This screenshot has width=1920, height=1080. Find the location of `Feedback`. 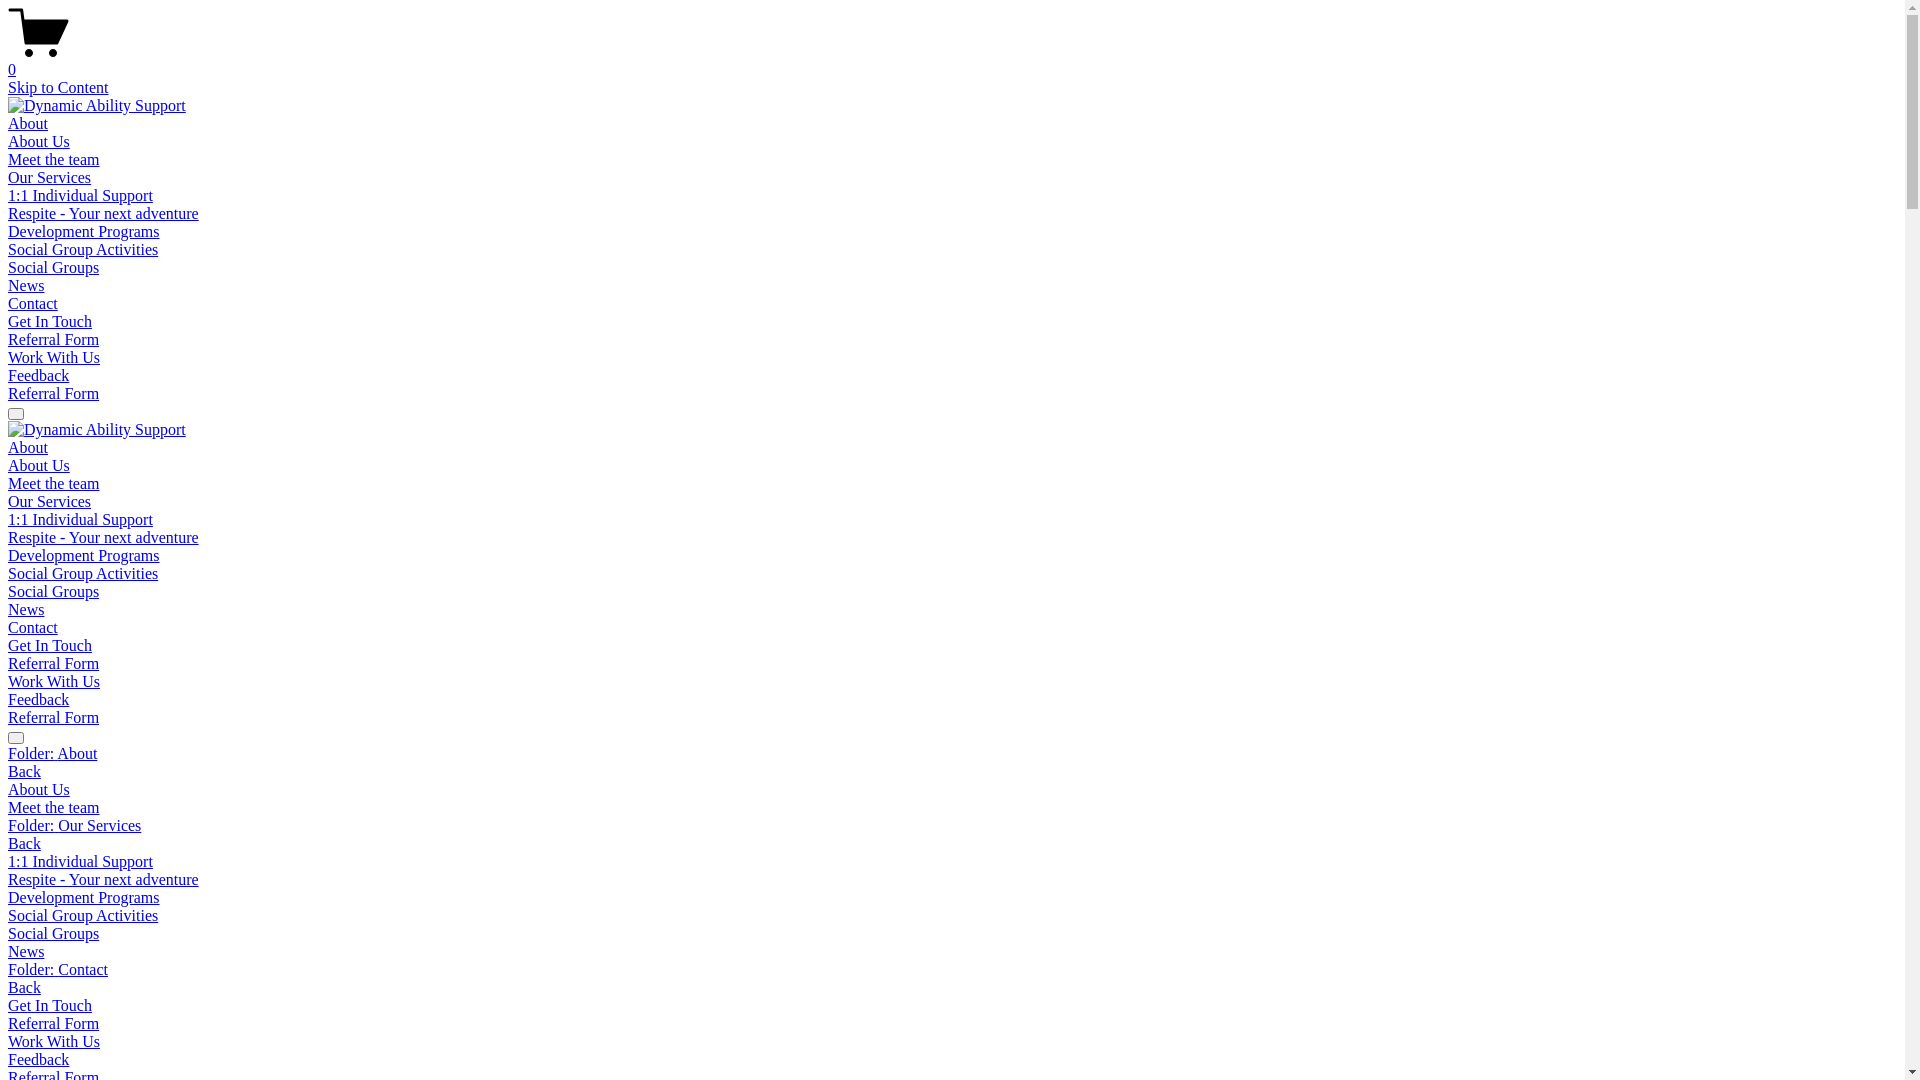

Feedback is located at coordinates (38, 700).